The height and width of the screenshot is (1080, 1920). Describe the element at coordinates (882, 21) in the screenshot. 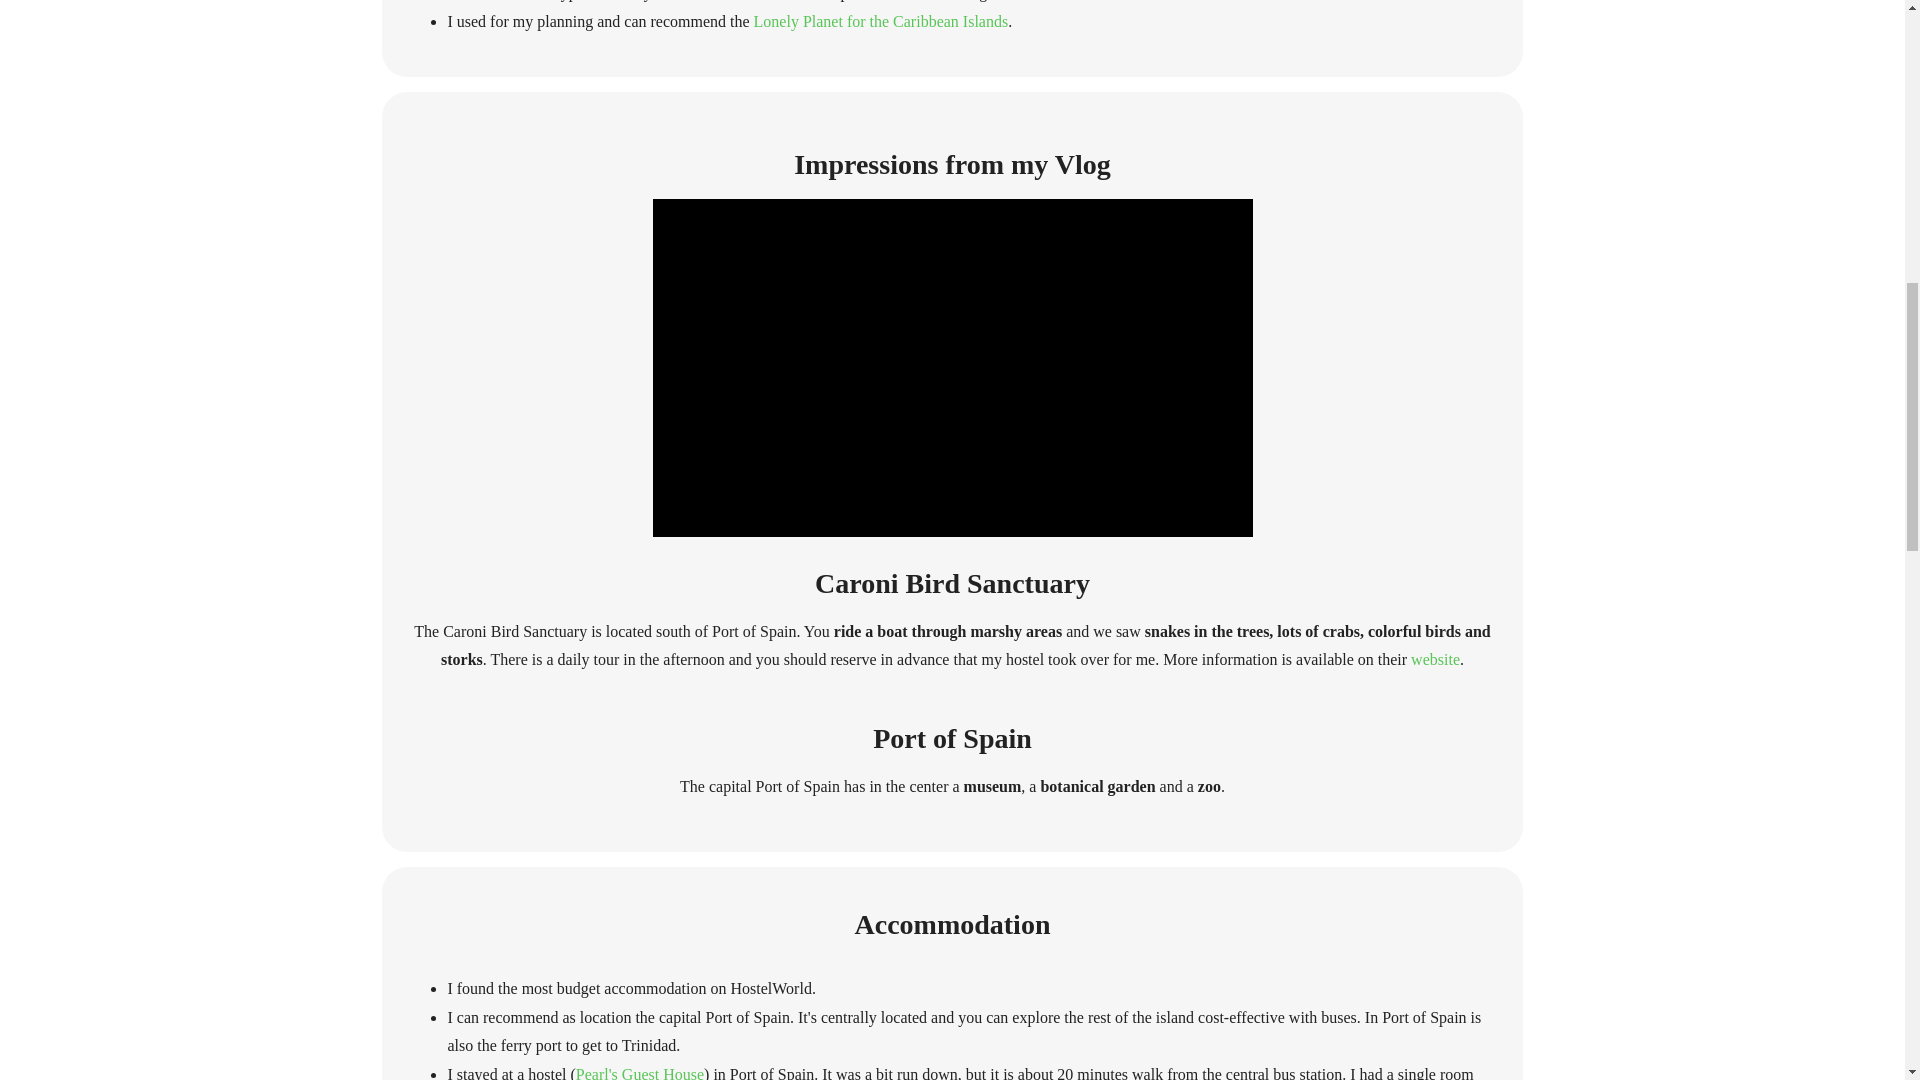

I see `Lonely Planet for the Caribbean Islands` at that location.